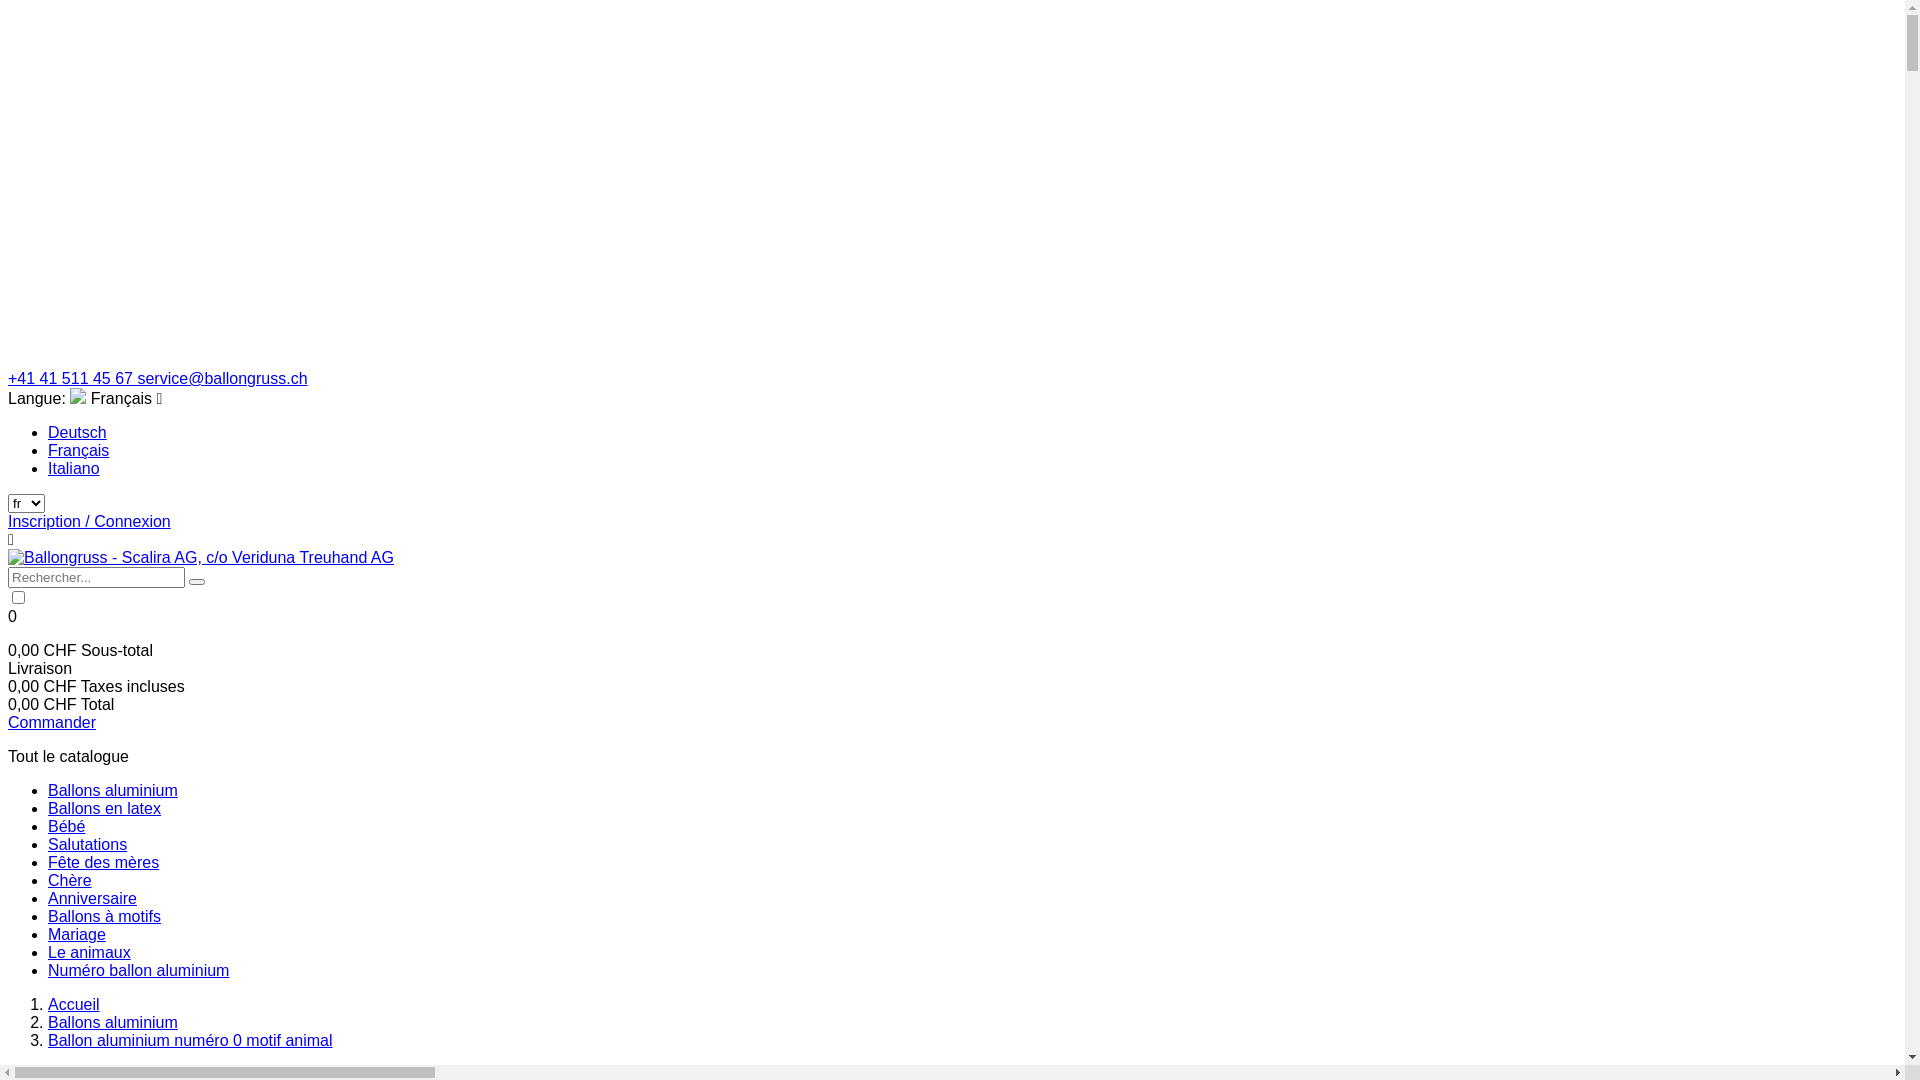  What do you see at coordinates (90, 522) in the screenshot?
I see `Inscription / Connexion` at bounding box center [90, 522].